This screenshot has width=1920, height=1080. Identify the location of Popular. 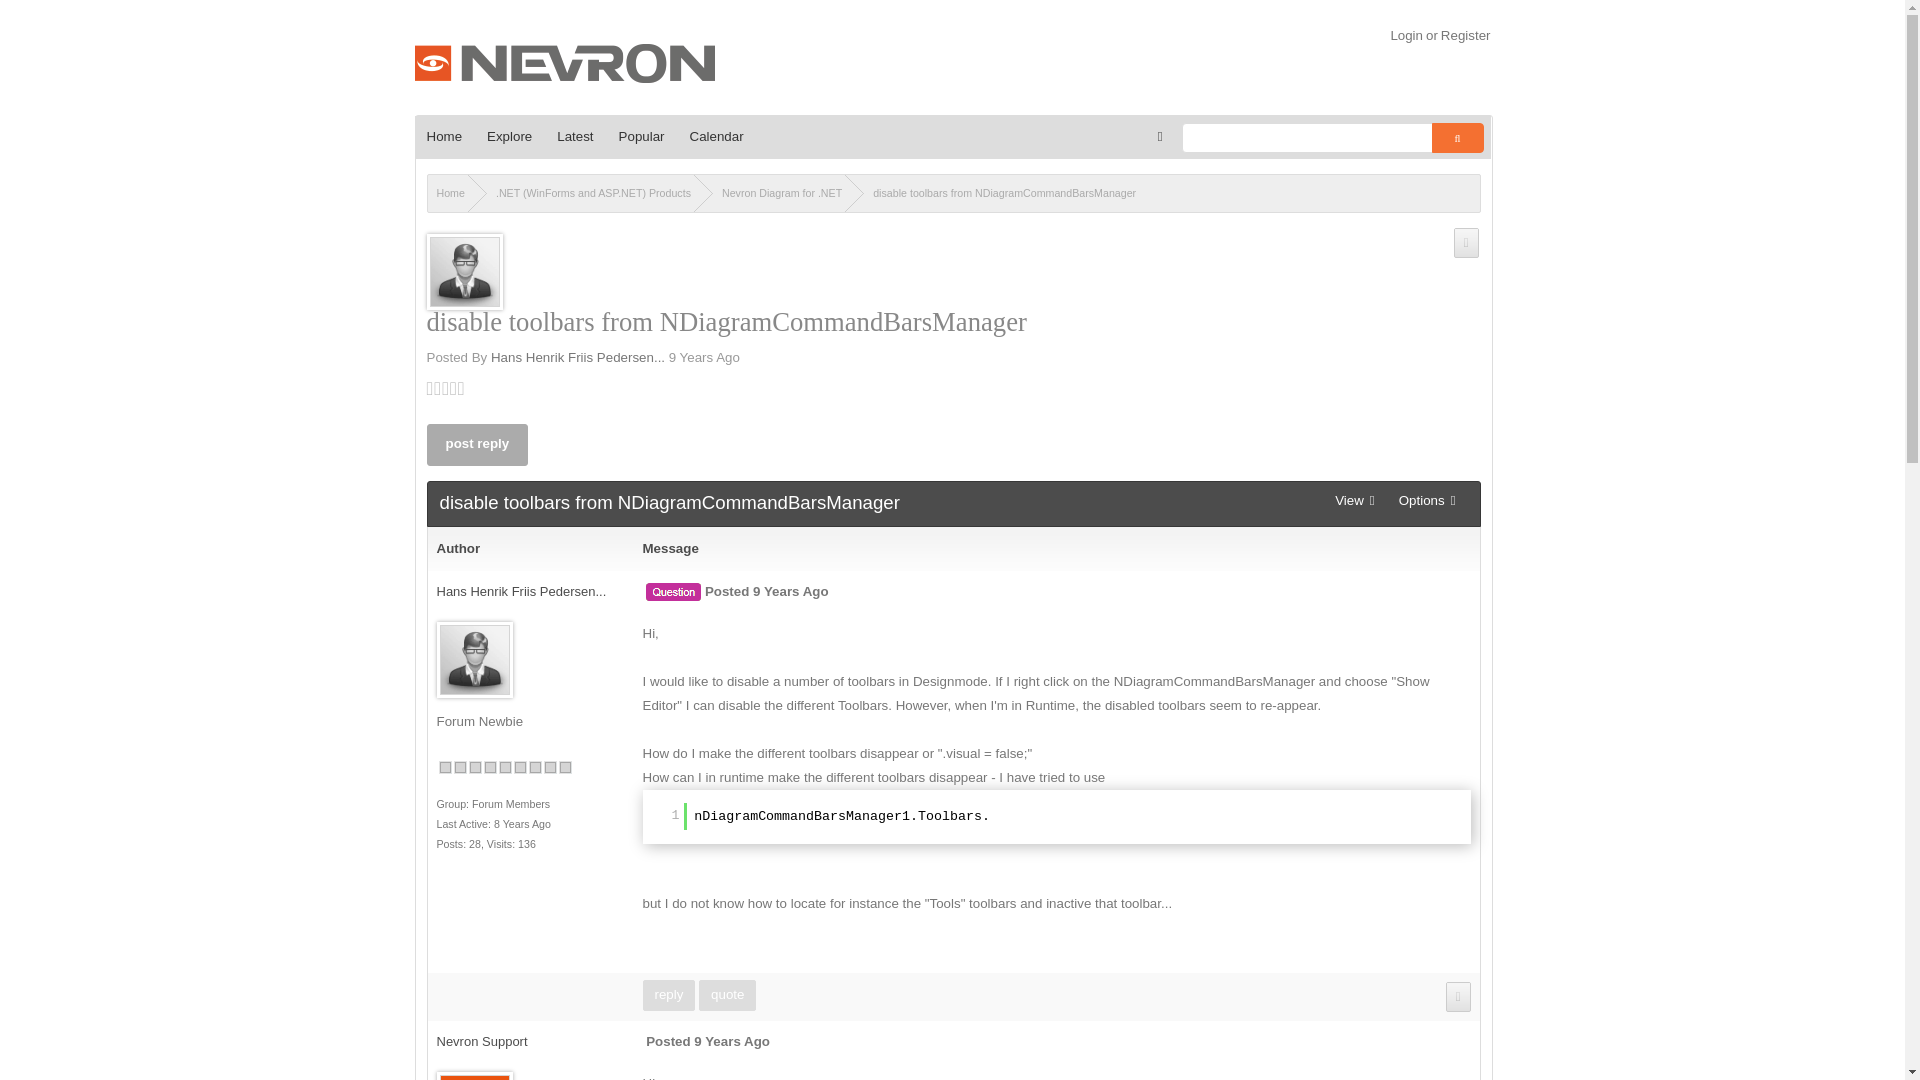
(642, 136).